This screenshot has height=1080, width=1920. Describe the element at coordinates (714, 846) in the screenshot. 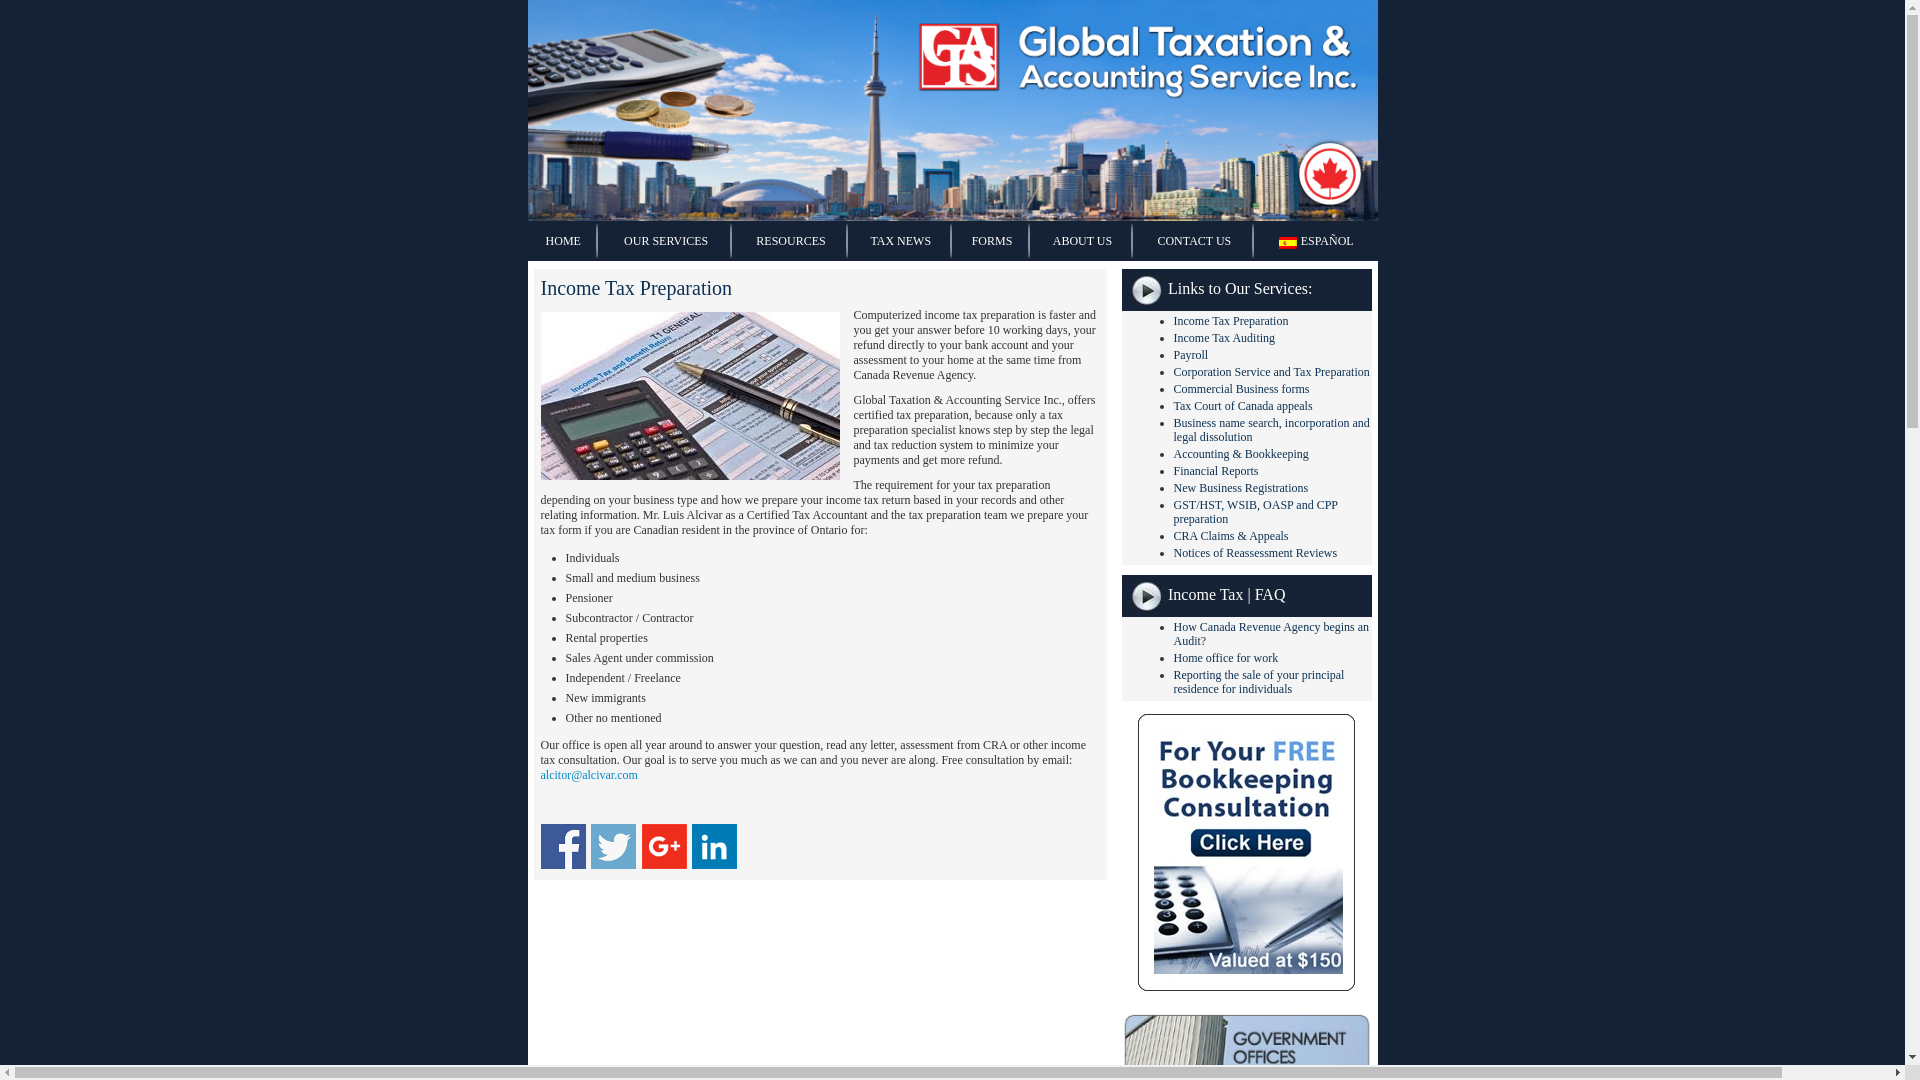

I see `Share on Linkedin` at that location.